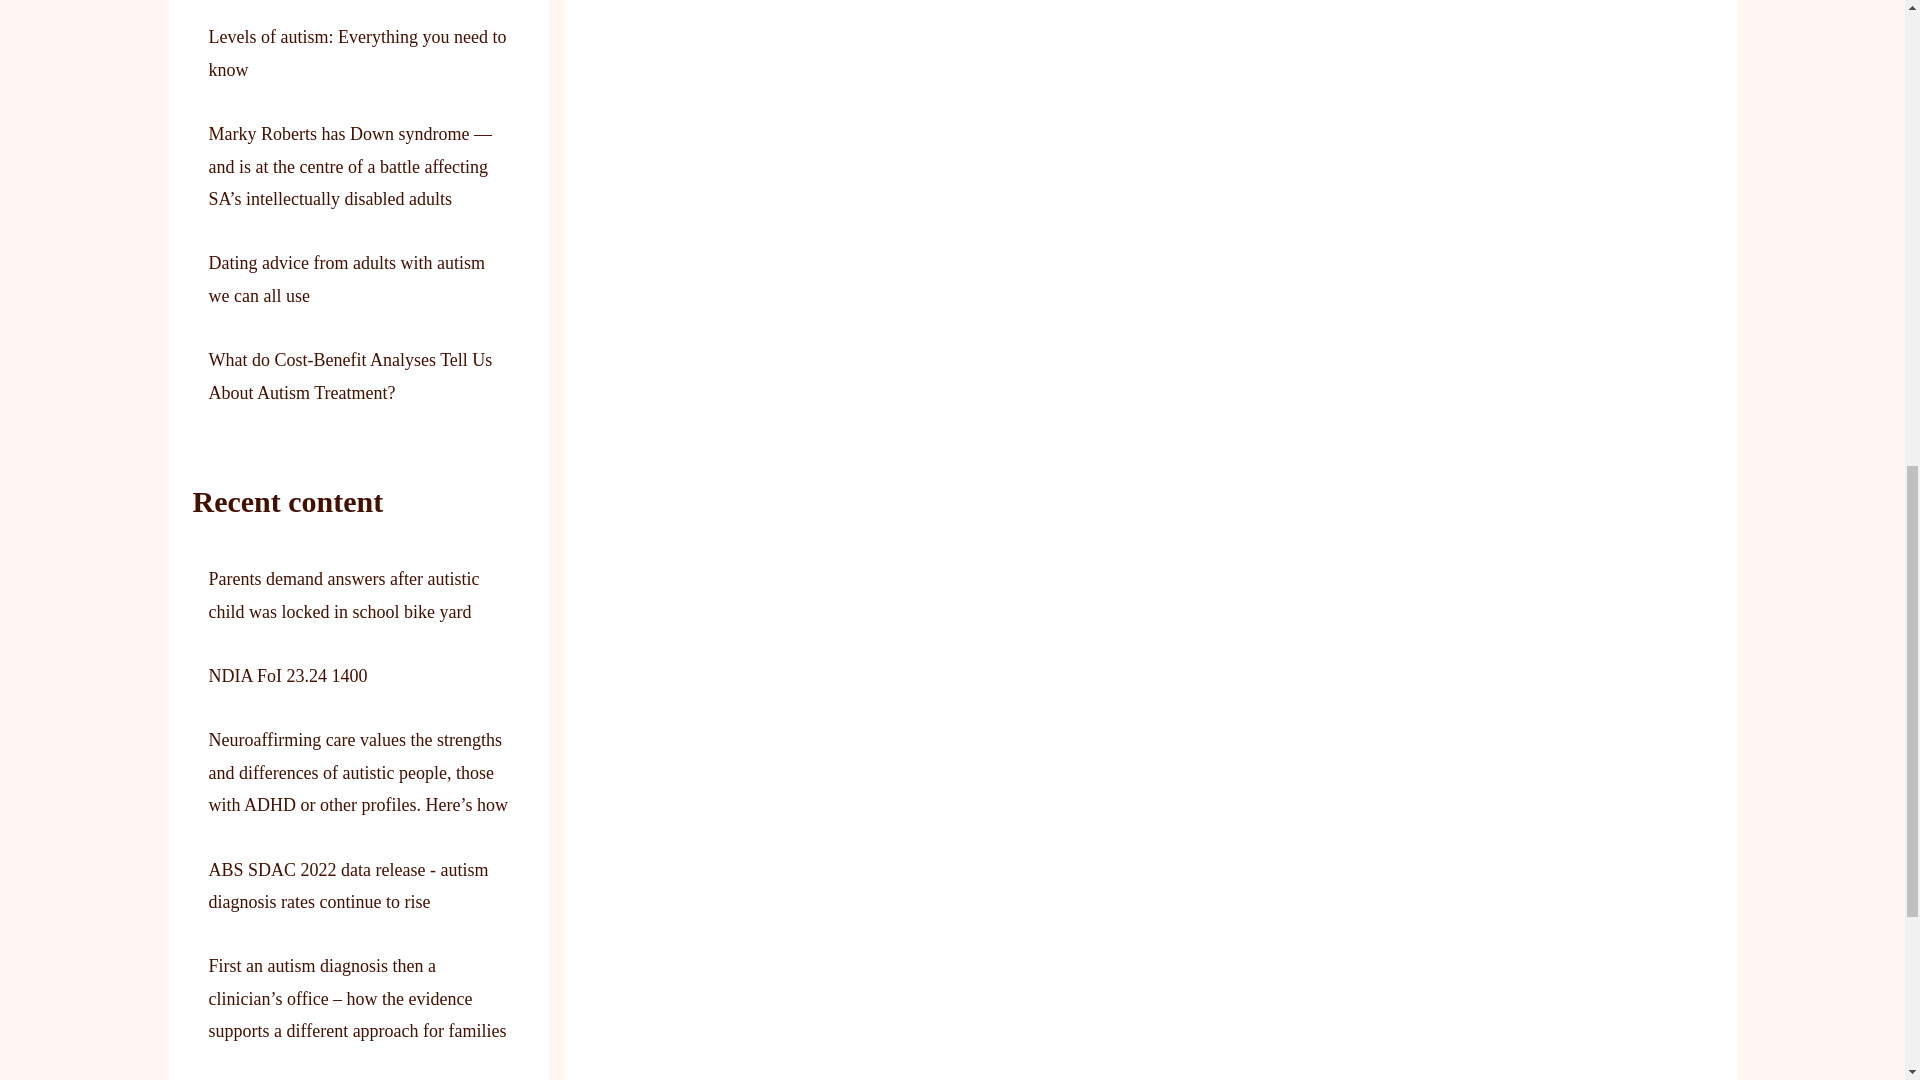  Describe the element at coordinates (356, 52) in the screenshot. I see `Levels of autism: Everything you need to know` at that location.